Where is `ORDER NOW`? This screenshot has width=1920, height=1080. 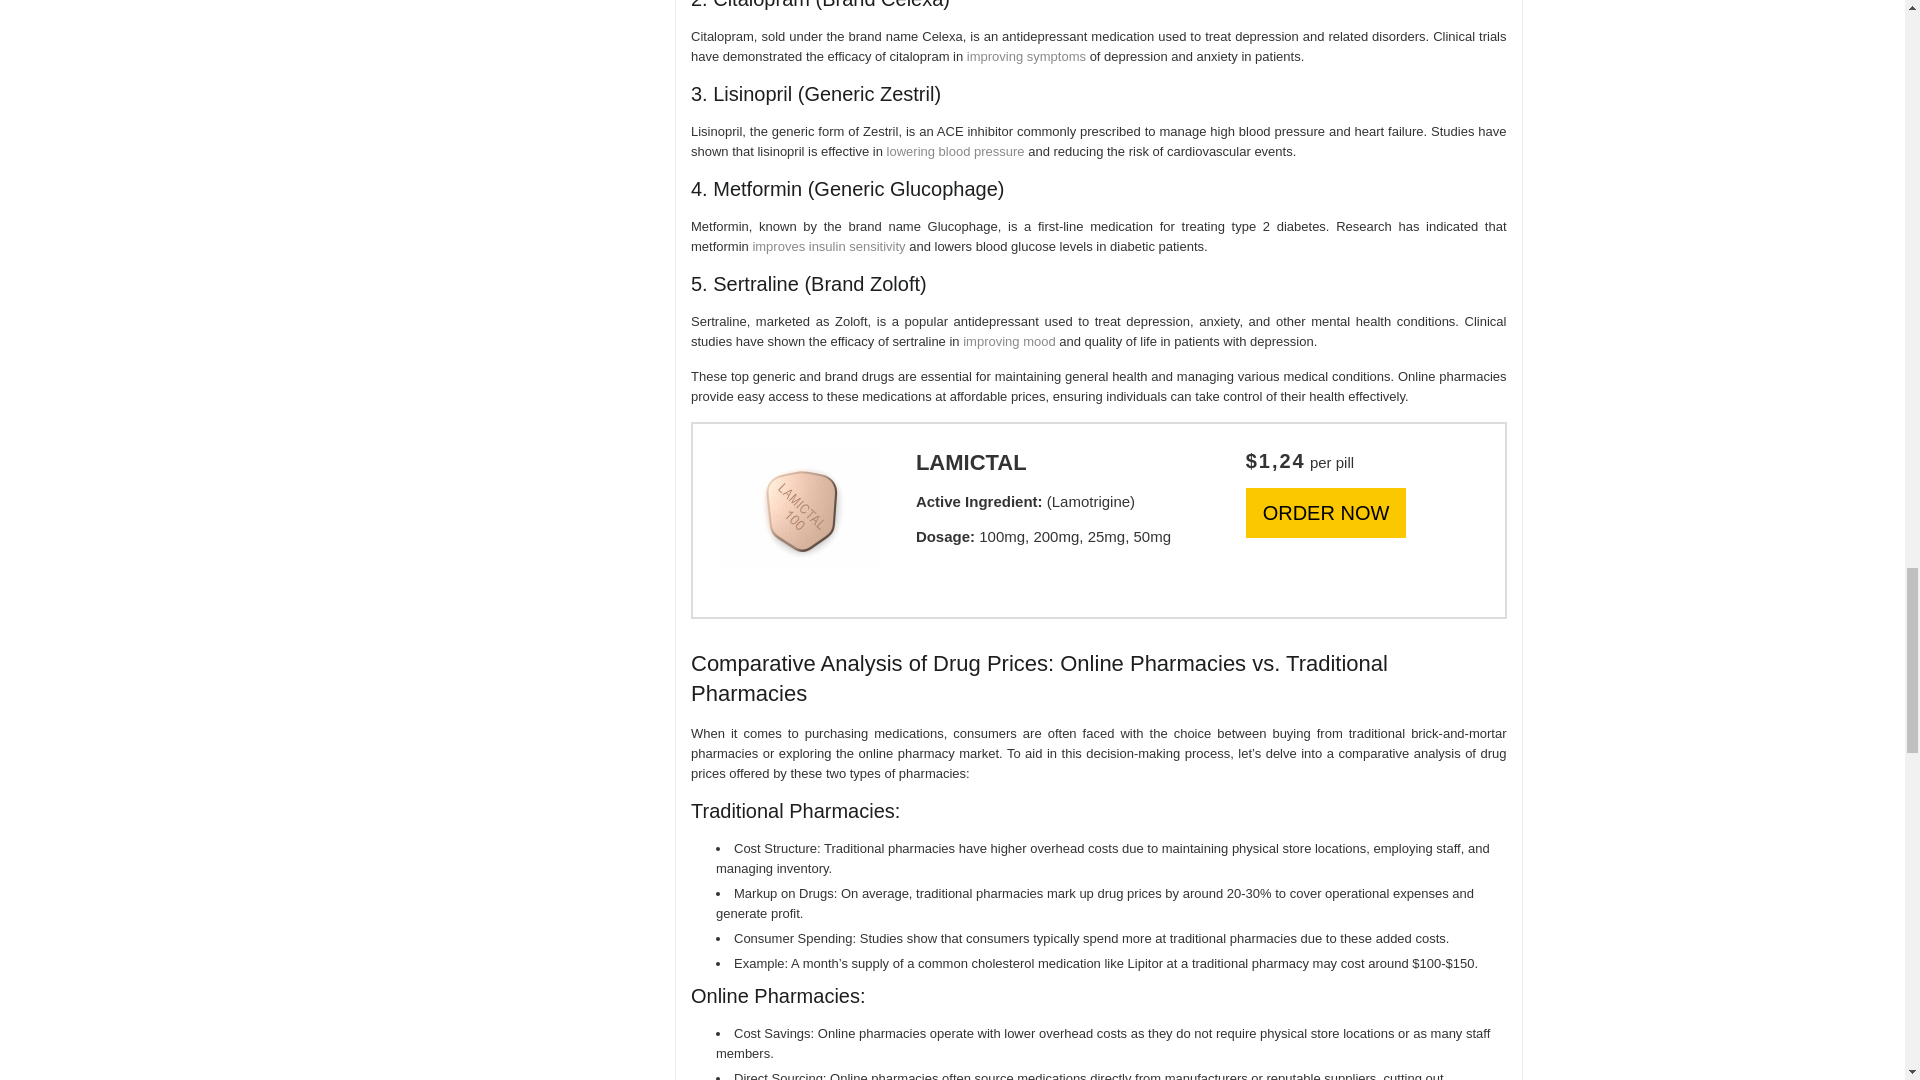 ORDER NOW is located at coordinates (1326, 512).